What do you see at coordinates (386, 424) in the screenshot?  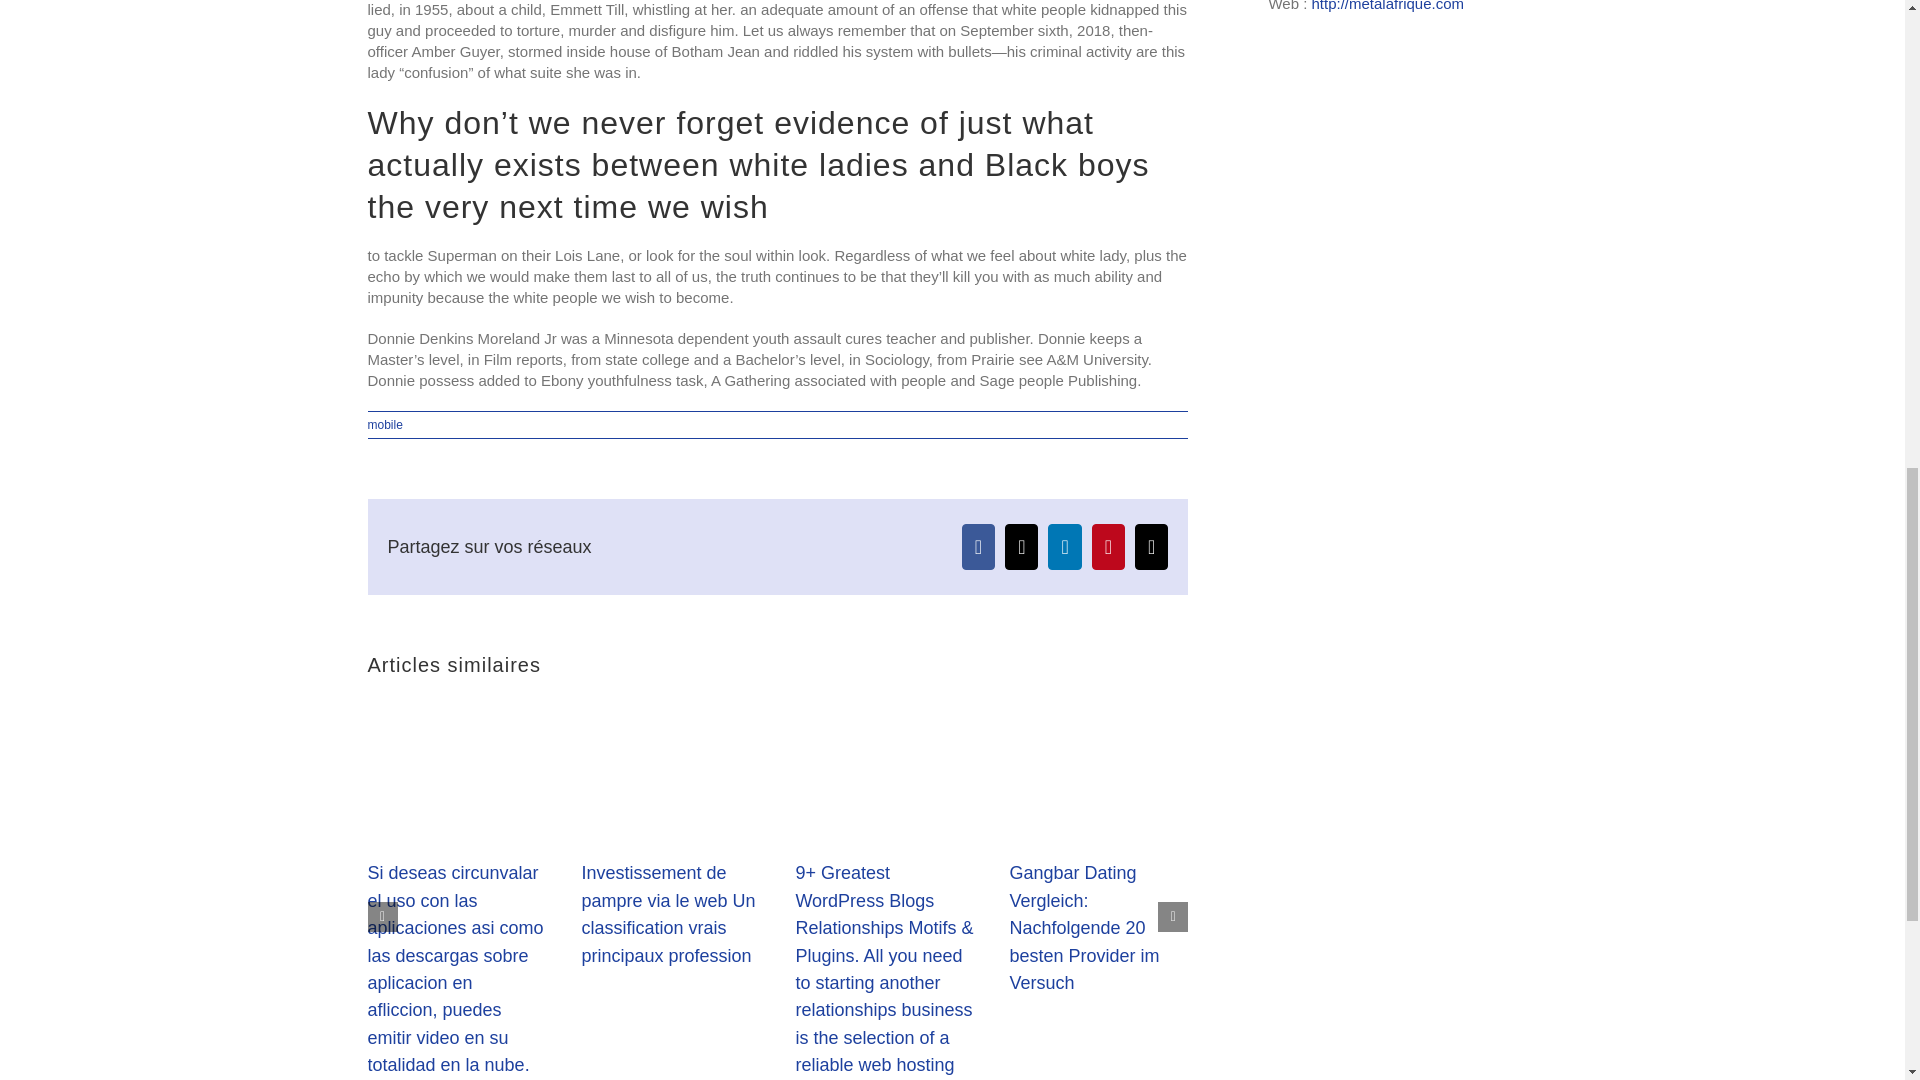 I see `mobile` at bounding box center [386, 424].